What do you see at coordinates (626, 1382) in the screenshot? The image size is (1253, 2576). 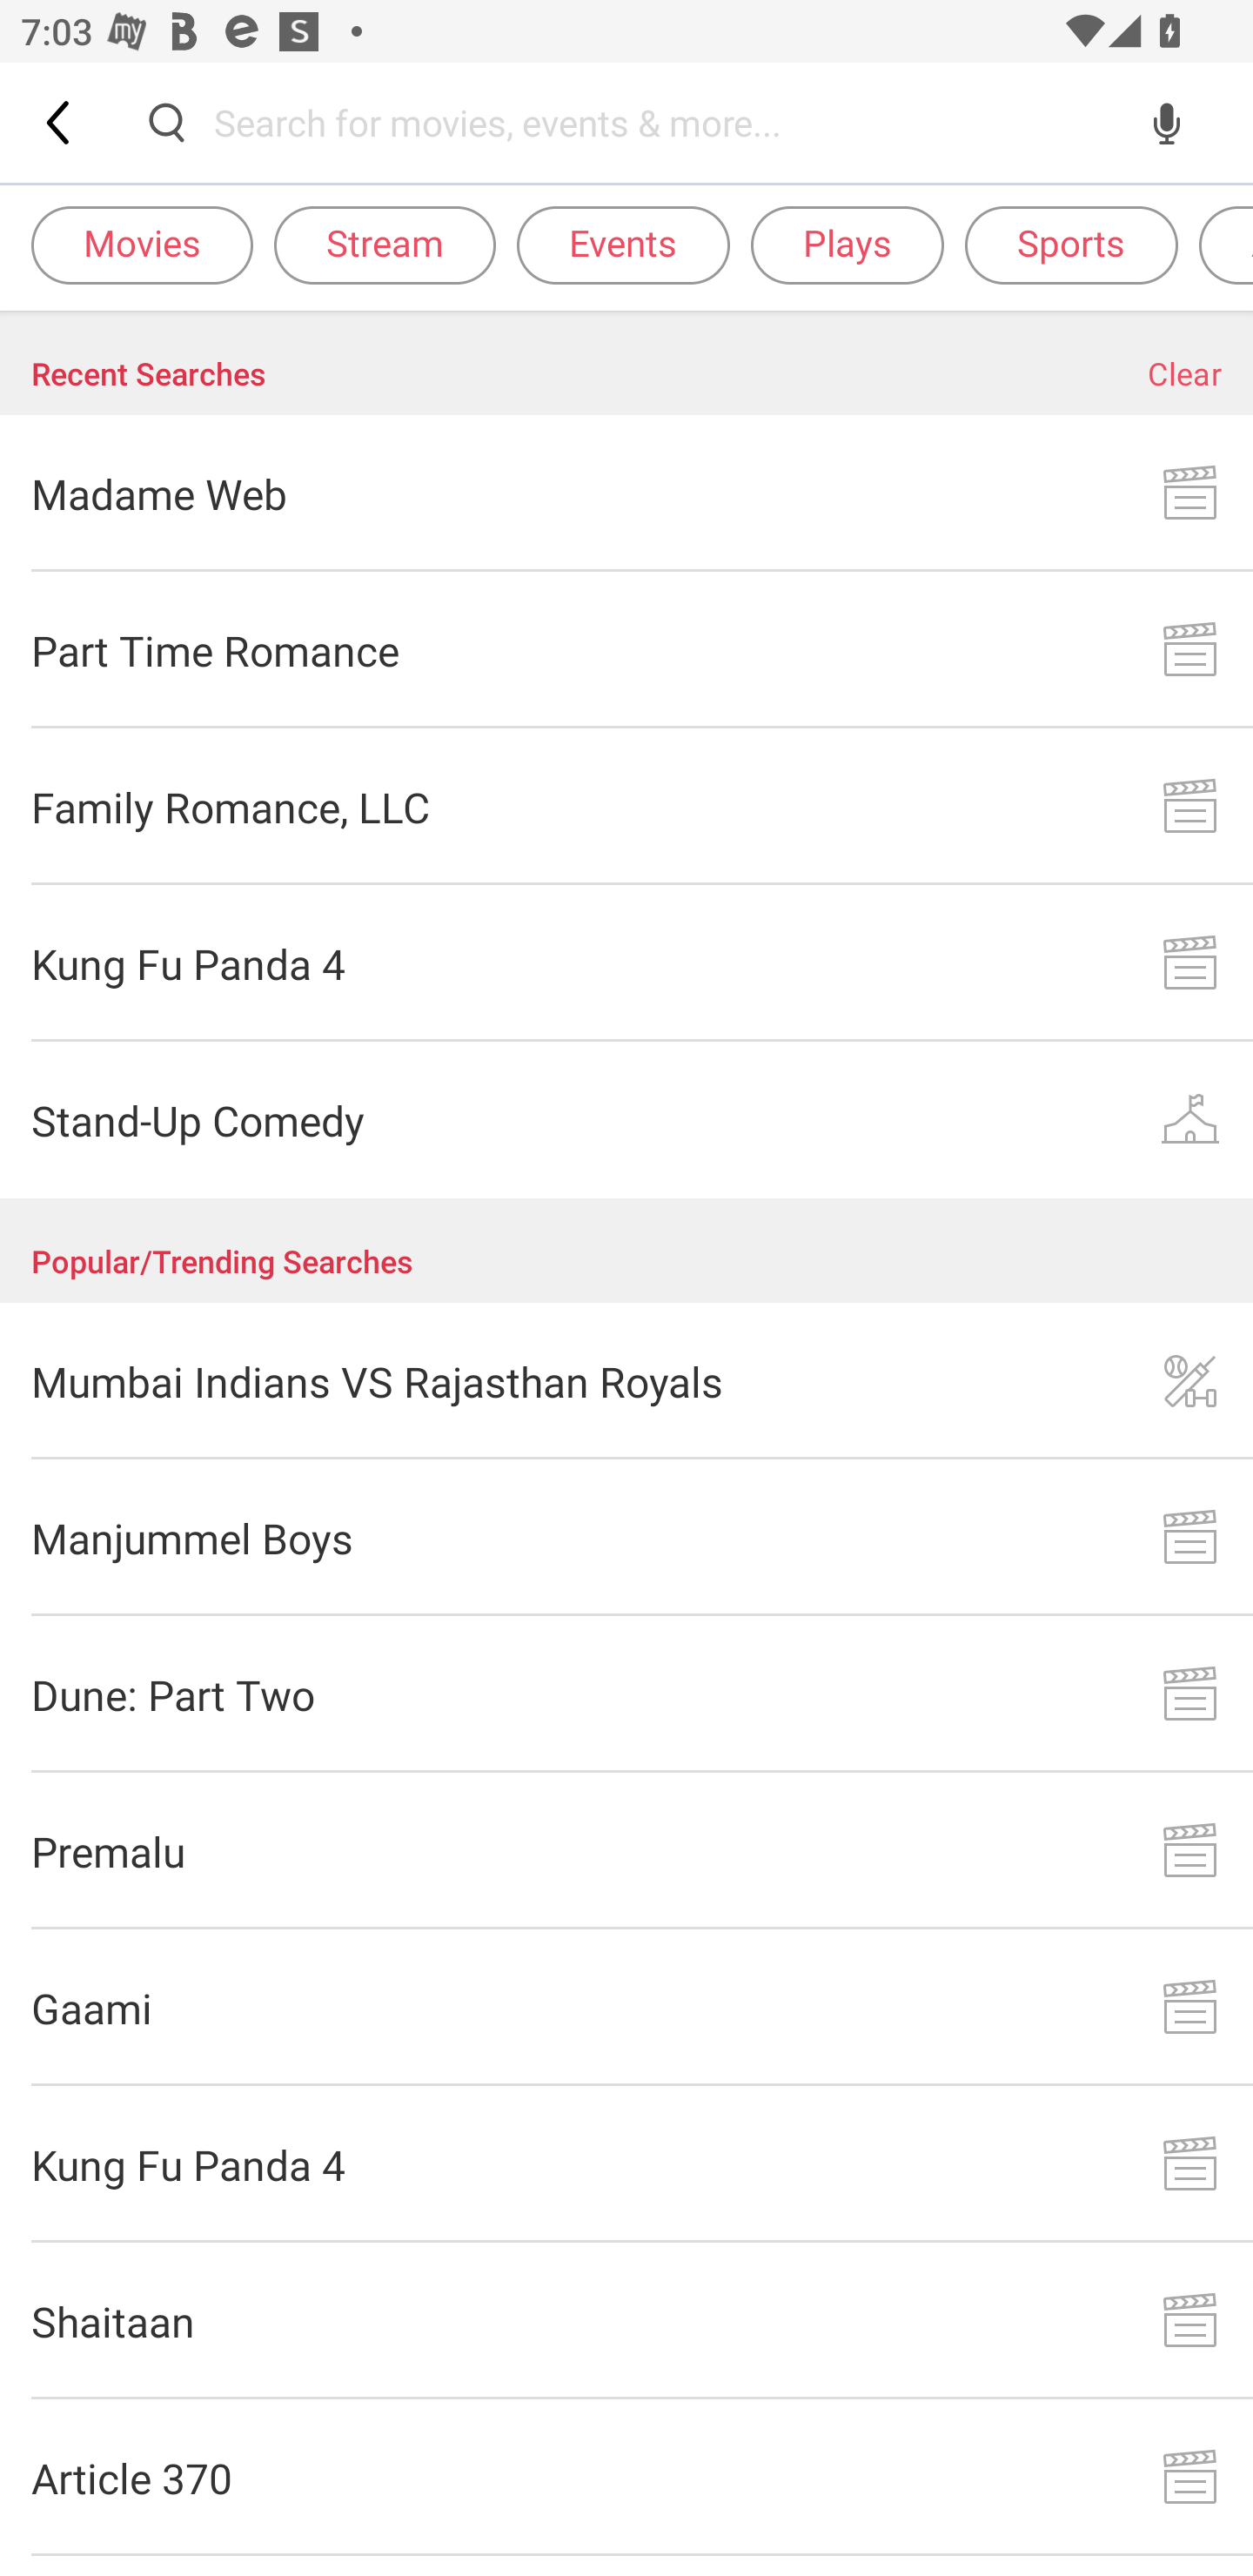 I see `Mumbai Indians VS Rajasthan Royals` at bounding box center [626, 1382].